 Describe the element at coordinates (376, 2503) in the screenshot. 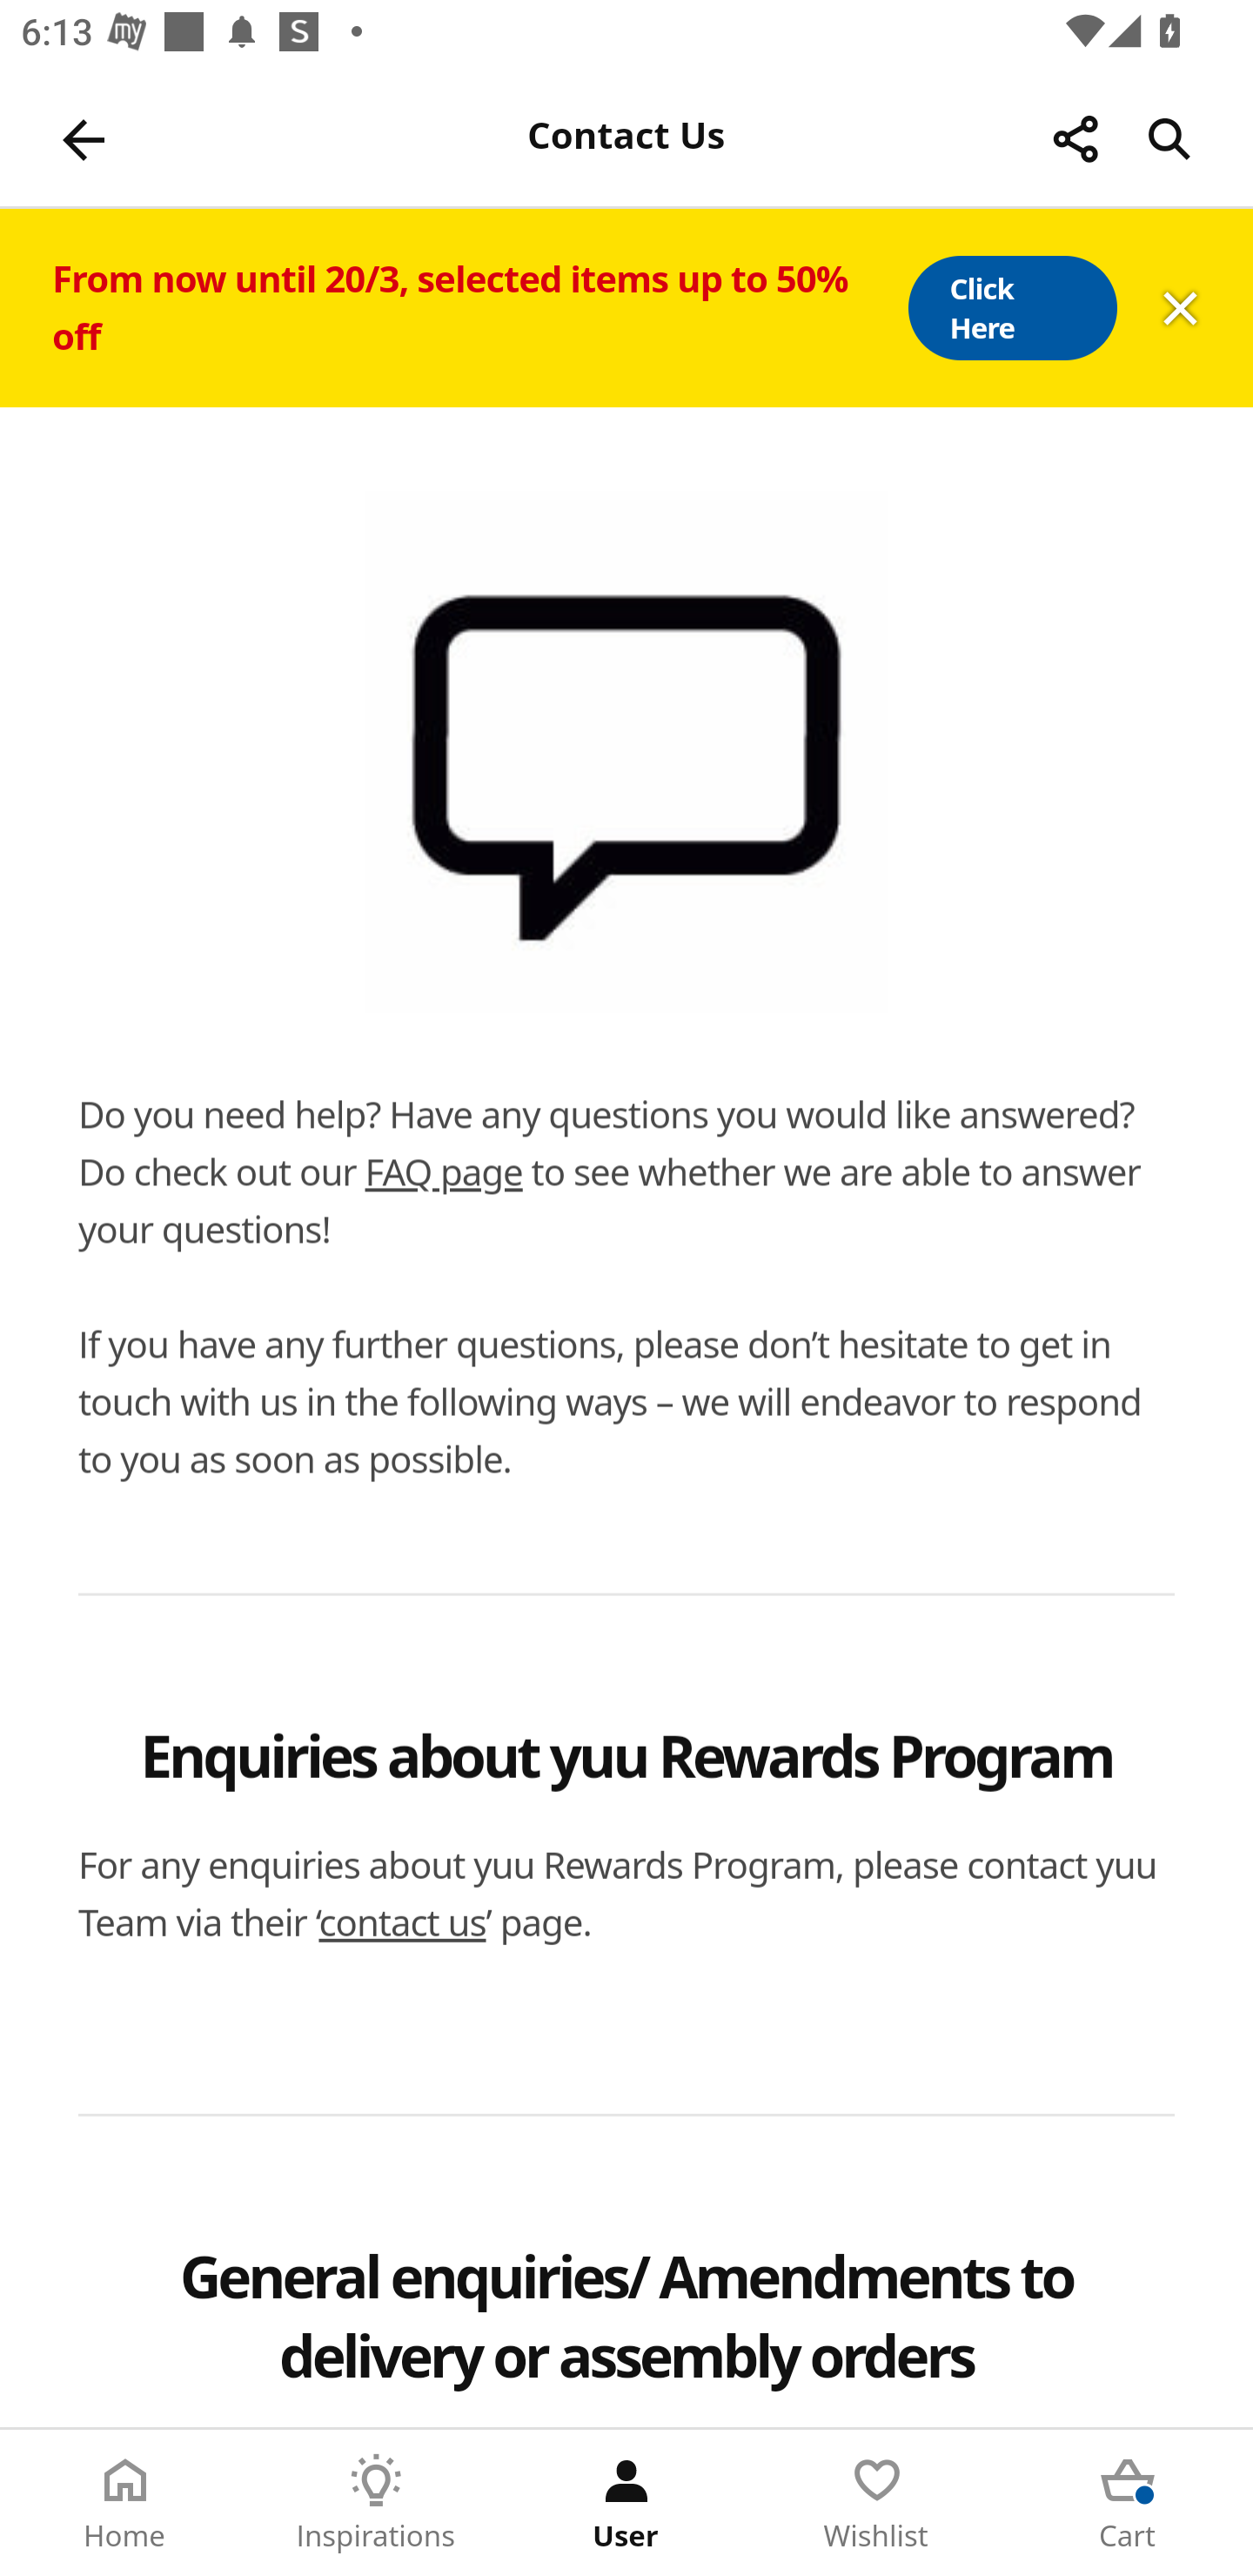

I see `Inspirations
Tab 2 of 5` at that location.